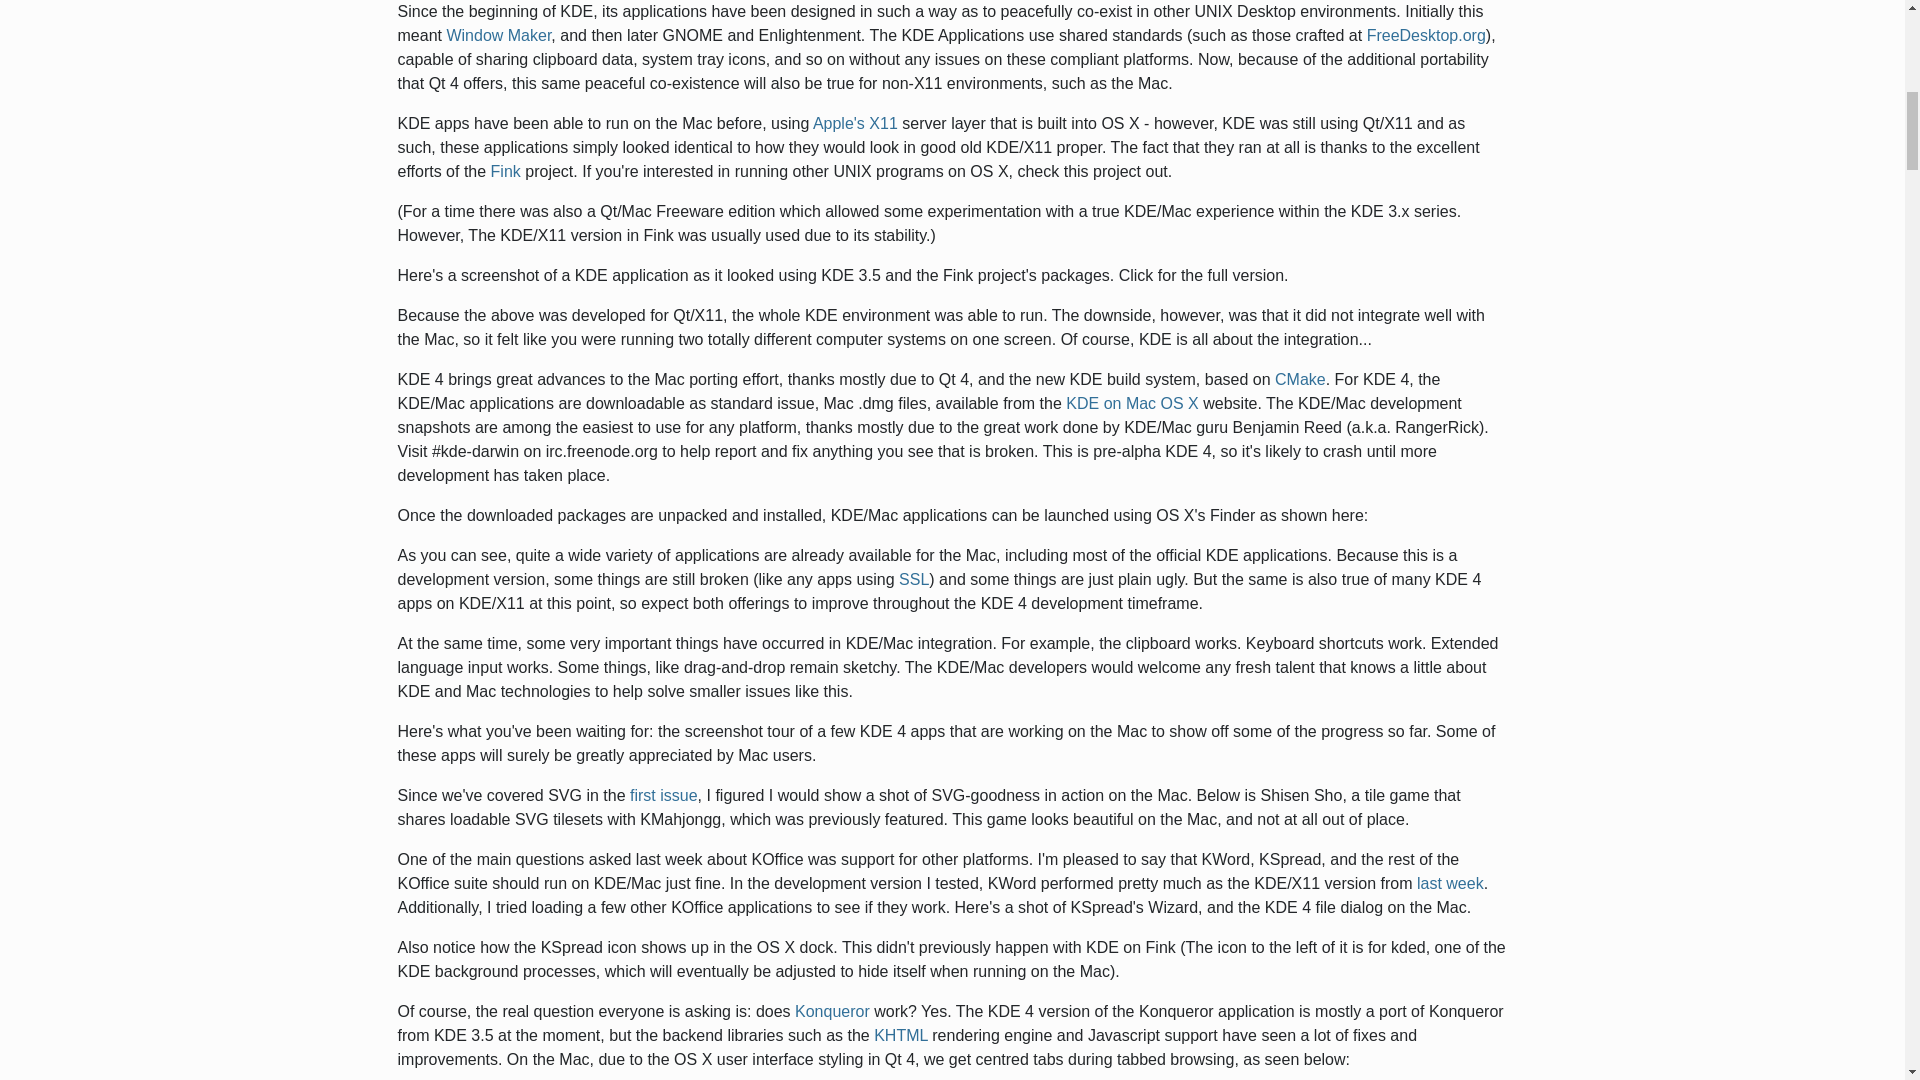  What do you see at coordinates (506, 172) in the screenshot?
I see `Fink` at bounding box center [506, 172].